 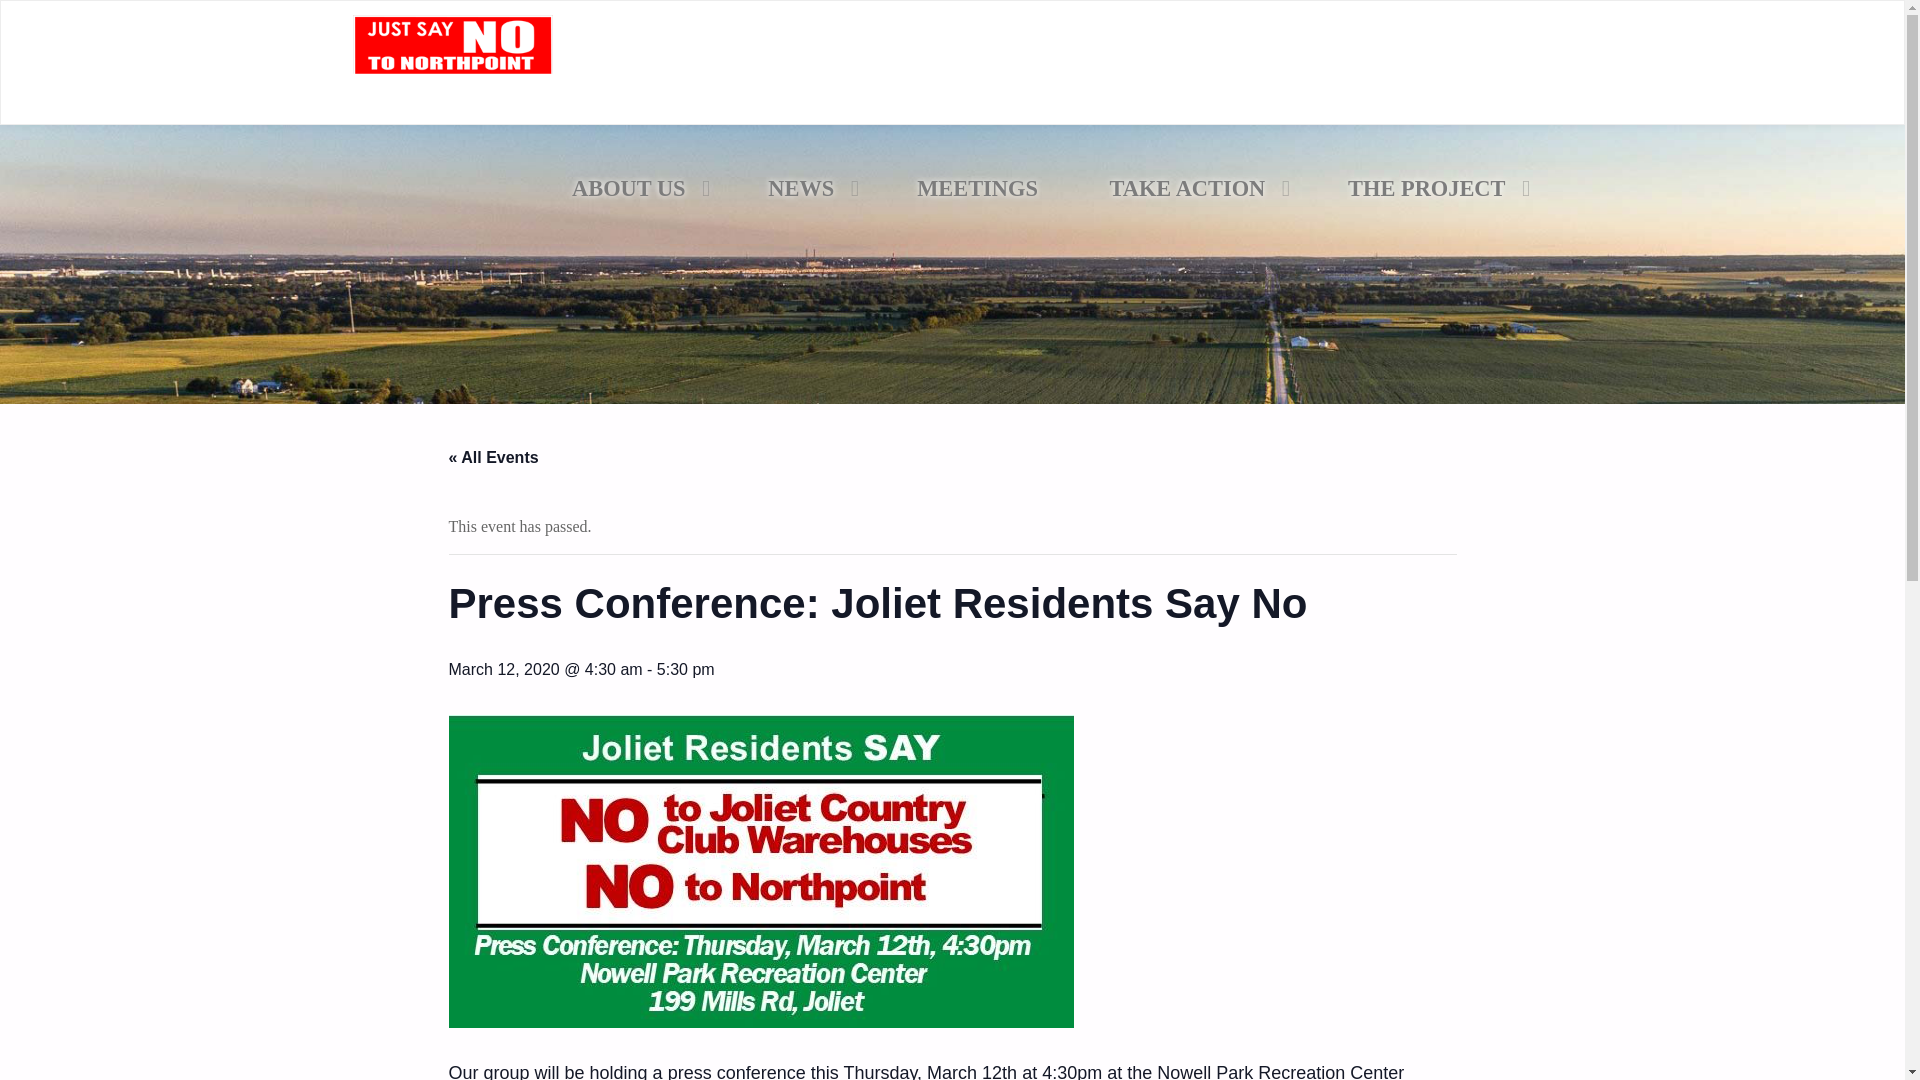 I want to click on JUST SAY NO TO NORTHPOINT, so click(x=676, y=90).